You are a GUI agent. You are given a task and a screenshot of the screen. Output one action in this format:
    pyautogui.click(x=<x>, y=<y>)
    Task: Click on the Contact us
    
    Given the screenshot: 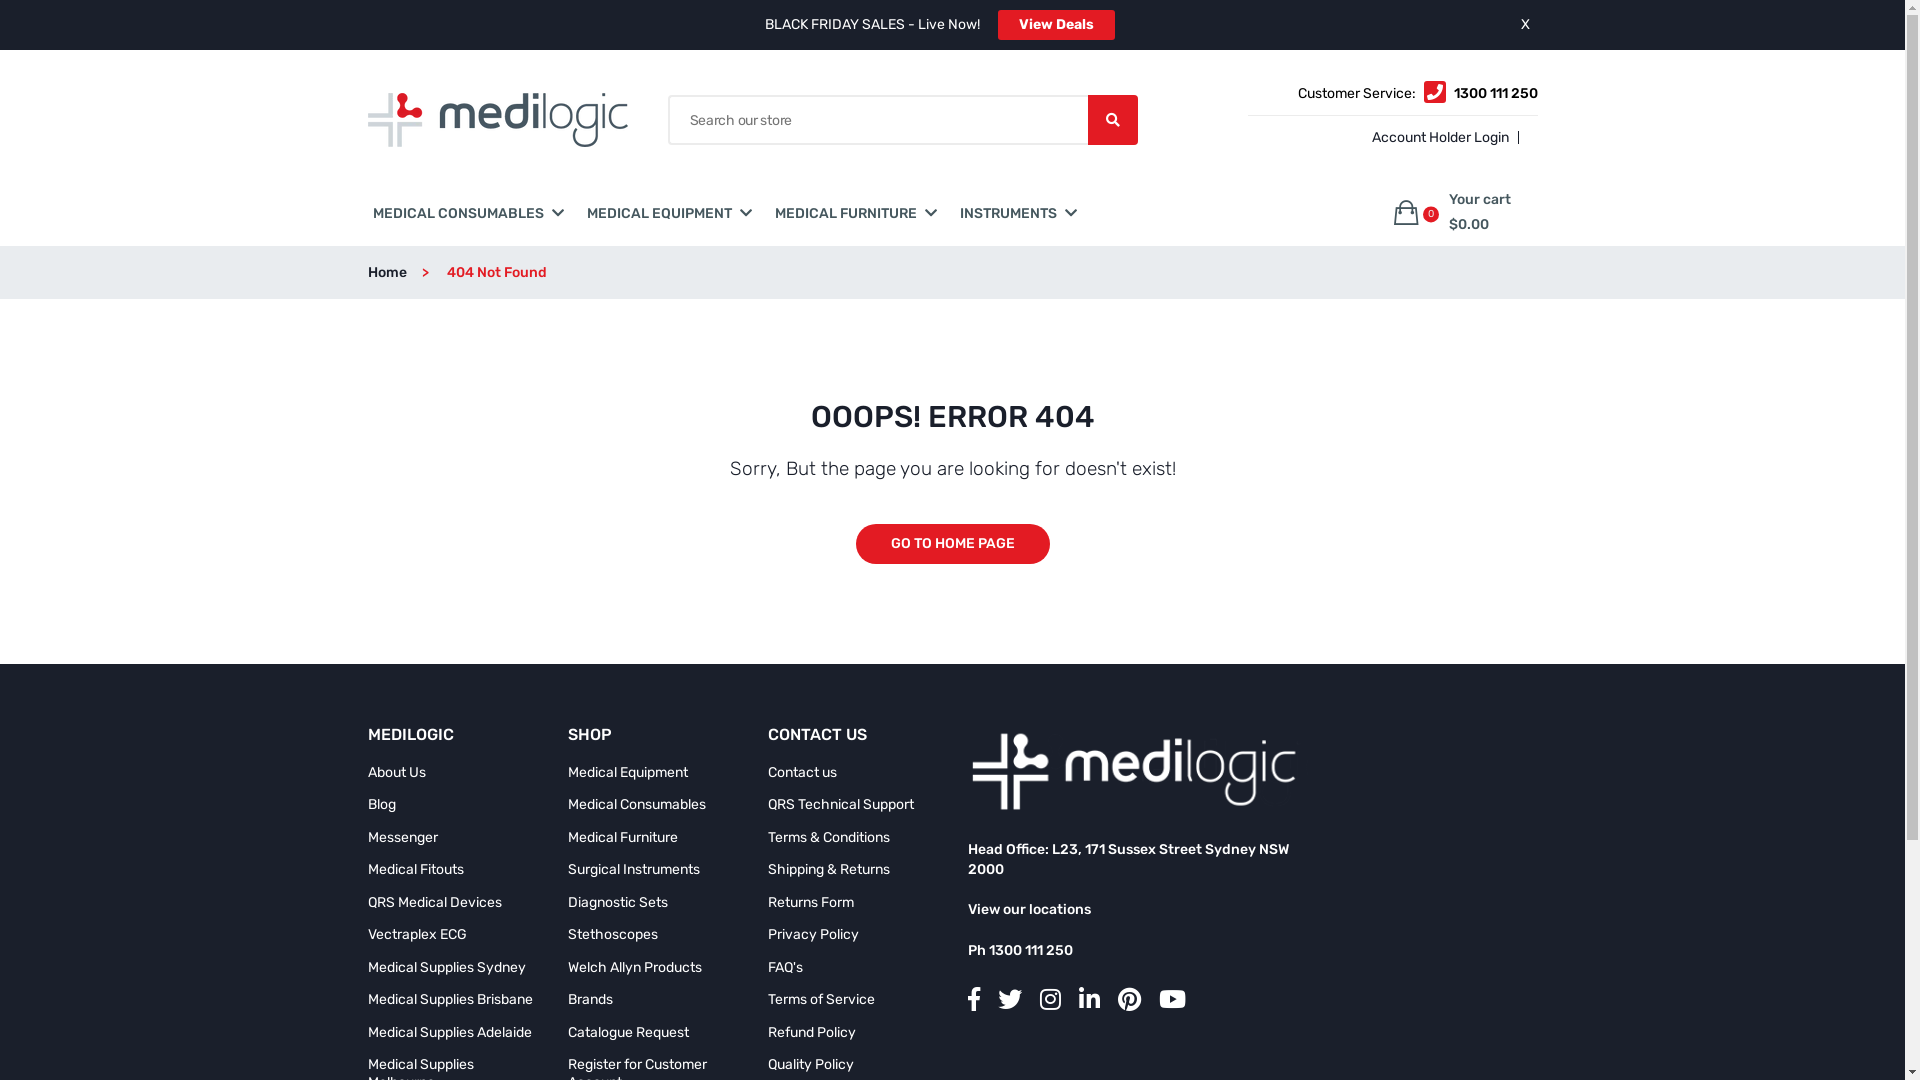 What is the action you would take?
    pyautogui.click(x=802, y=773)
    